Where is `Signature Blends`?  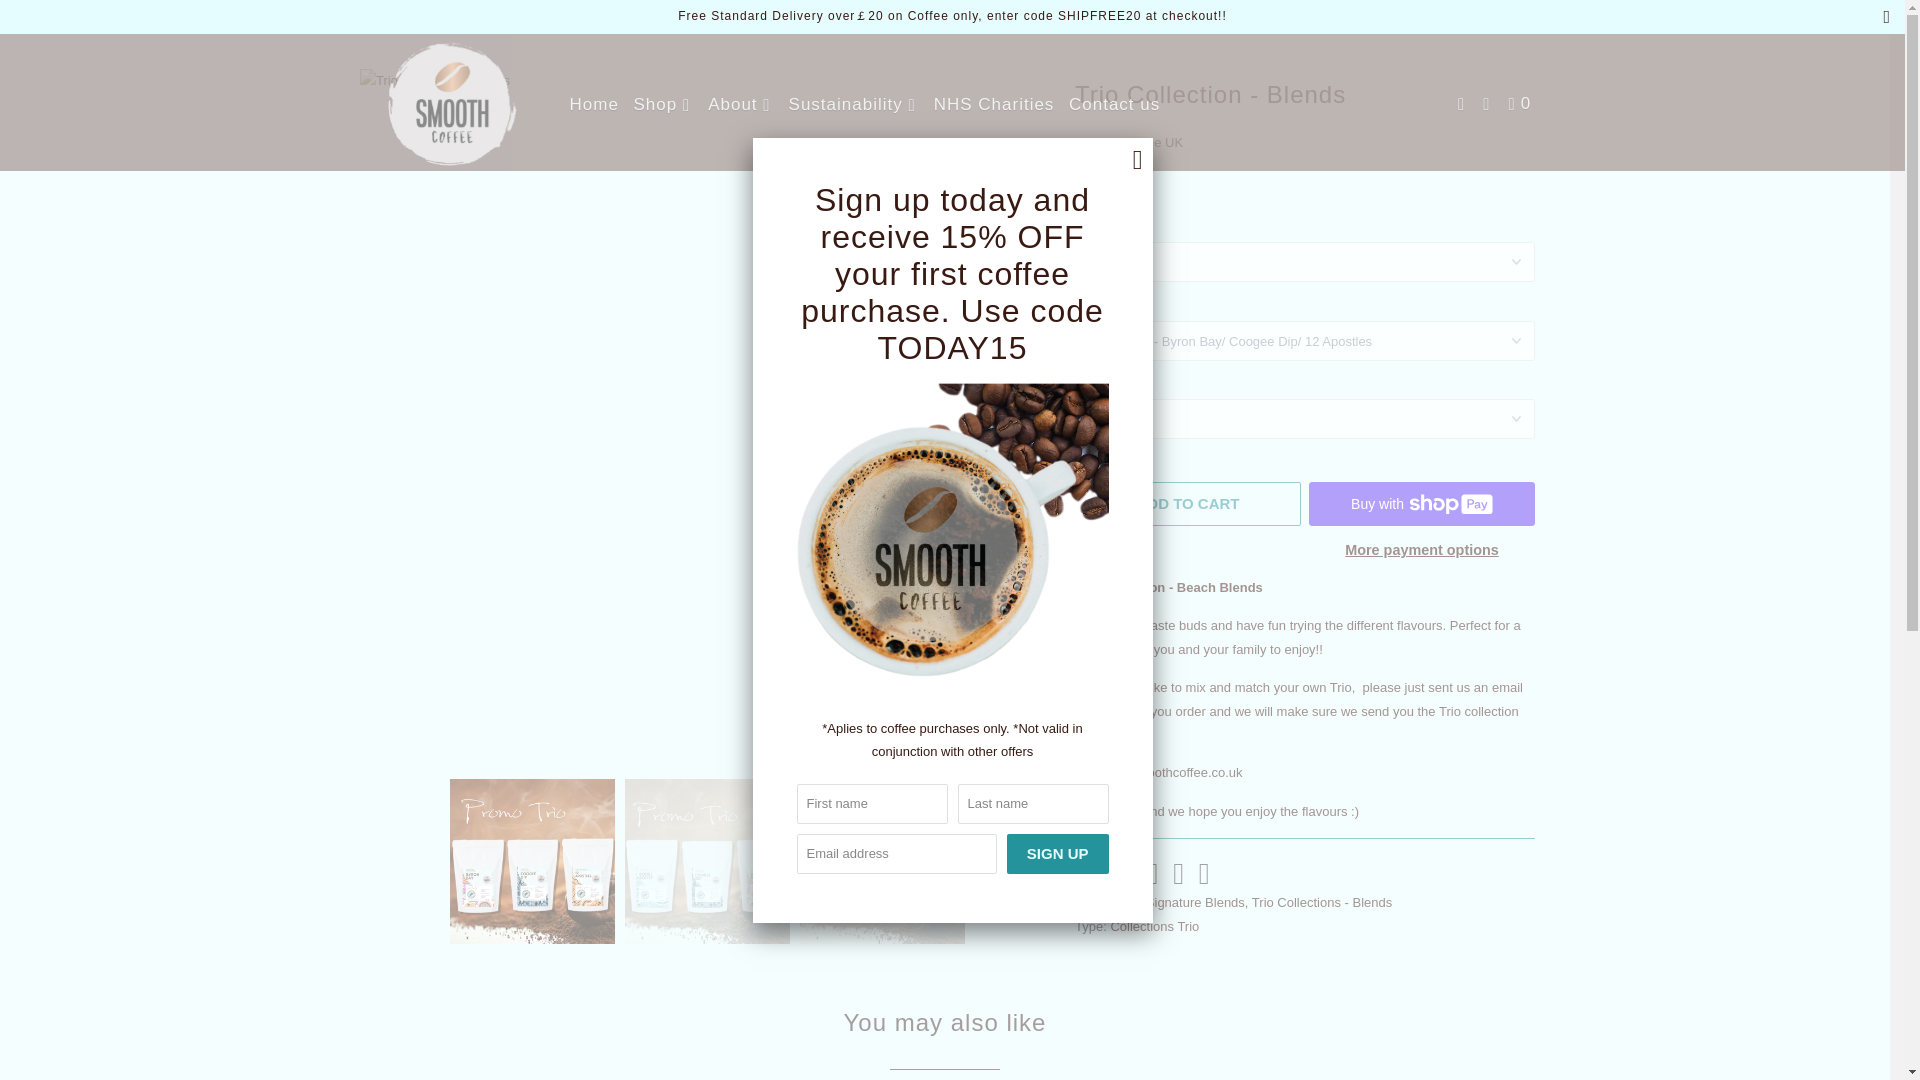 Signature Blends is located at coordinates (1195, 902).